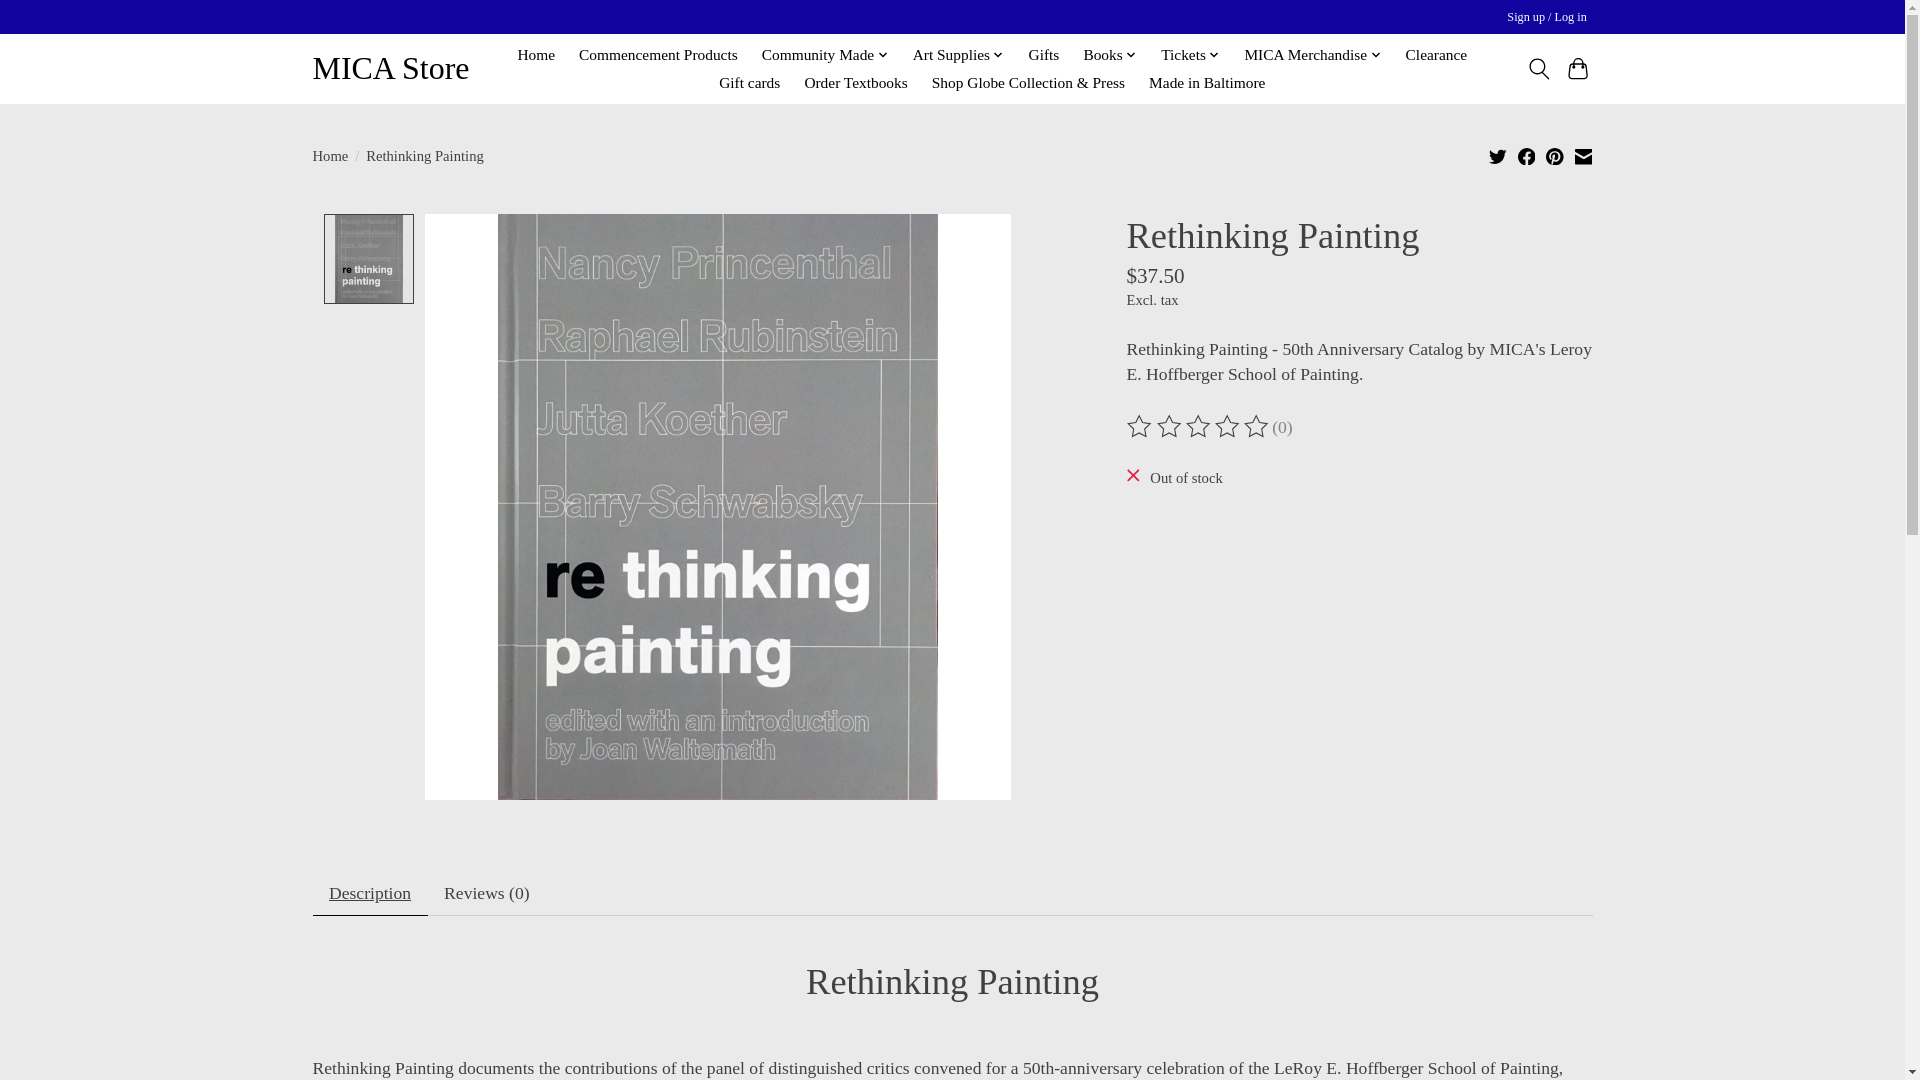 The image size is (1920, 1080). What do you see at coordinates (1547, 18) in the screenshot?
I see `My account` at bounding box center [1547, 18].